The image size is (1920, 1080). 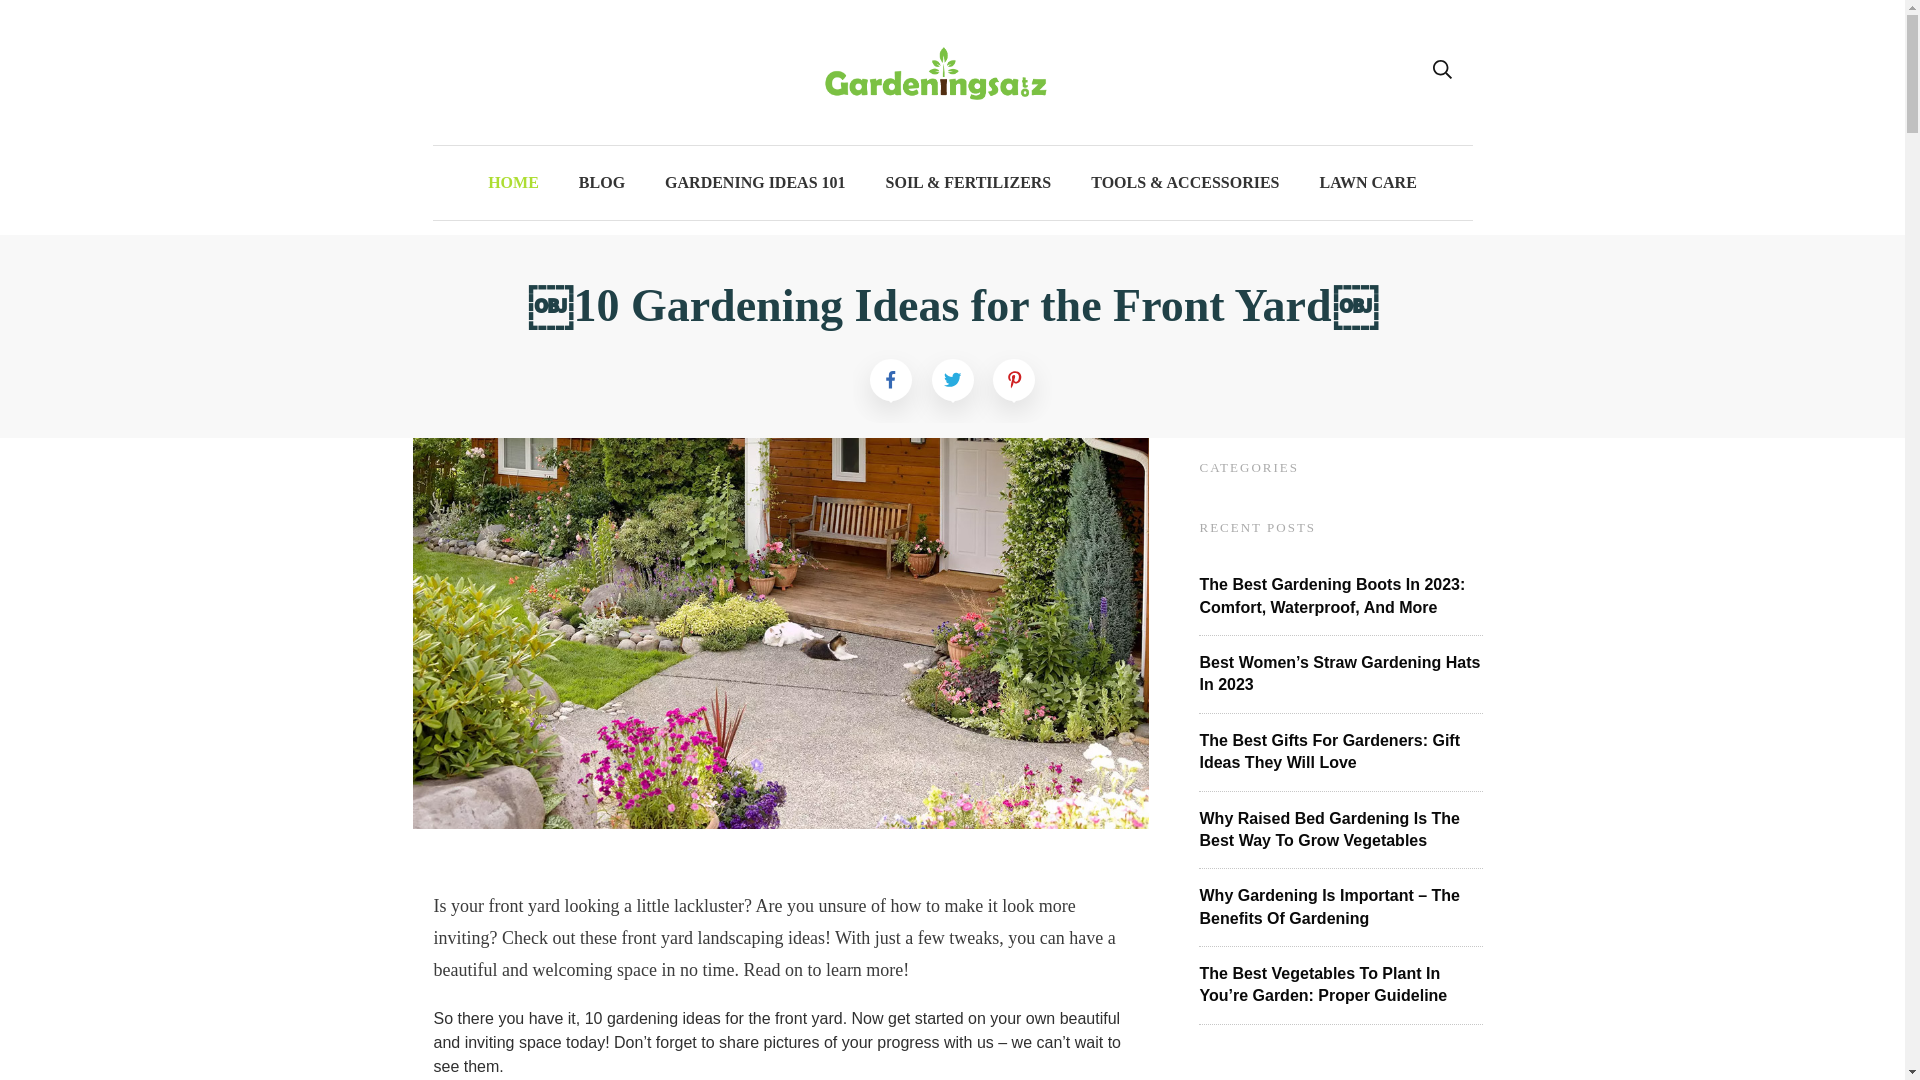 What do you see at coordinates (1368, 182) in the screenshot?
I see `LAWN CARE` at bounding box center [1368, 182].